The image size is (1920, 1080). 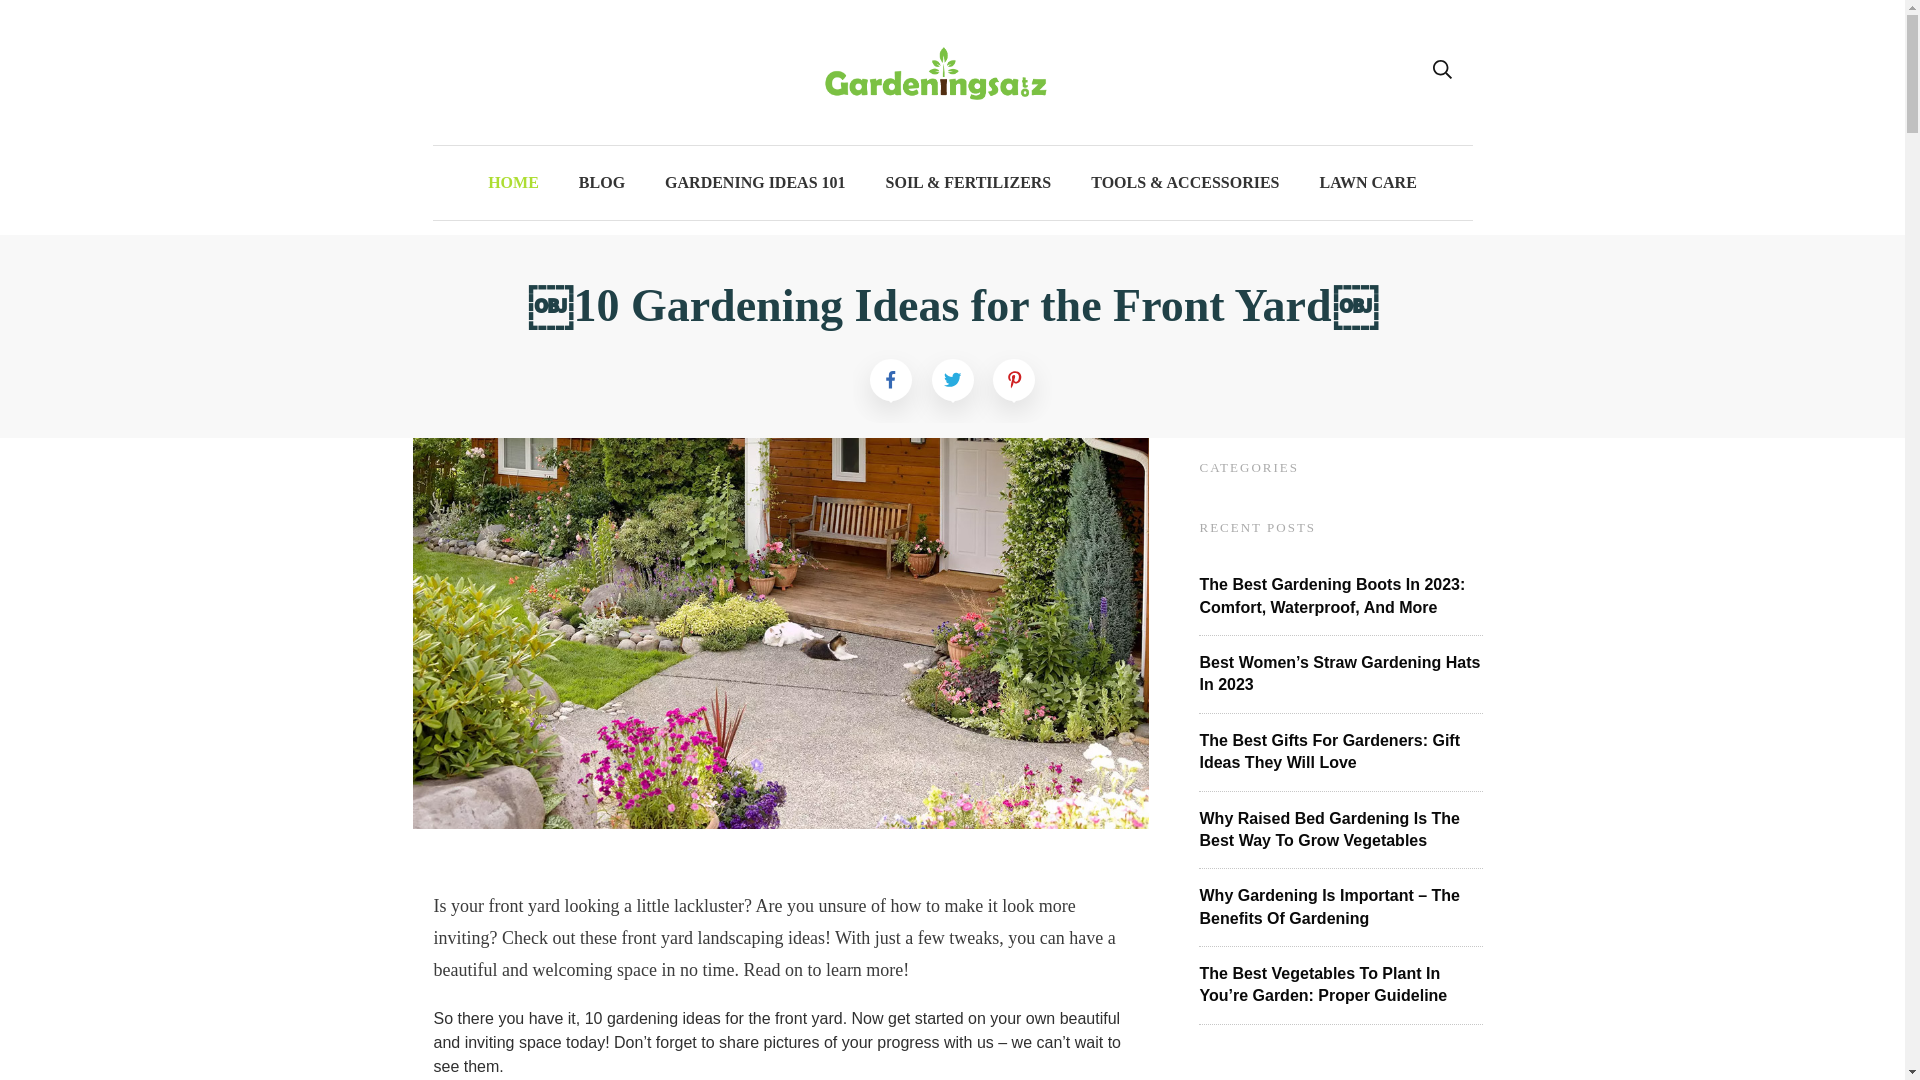 What do you see at coordinates (1368, 182) in the screenshot?
I see `LAWN CARE` at bounding box center [1368, 182].